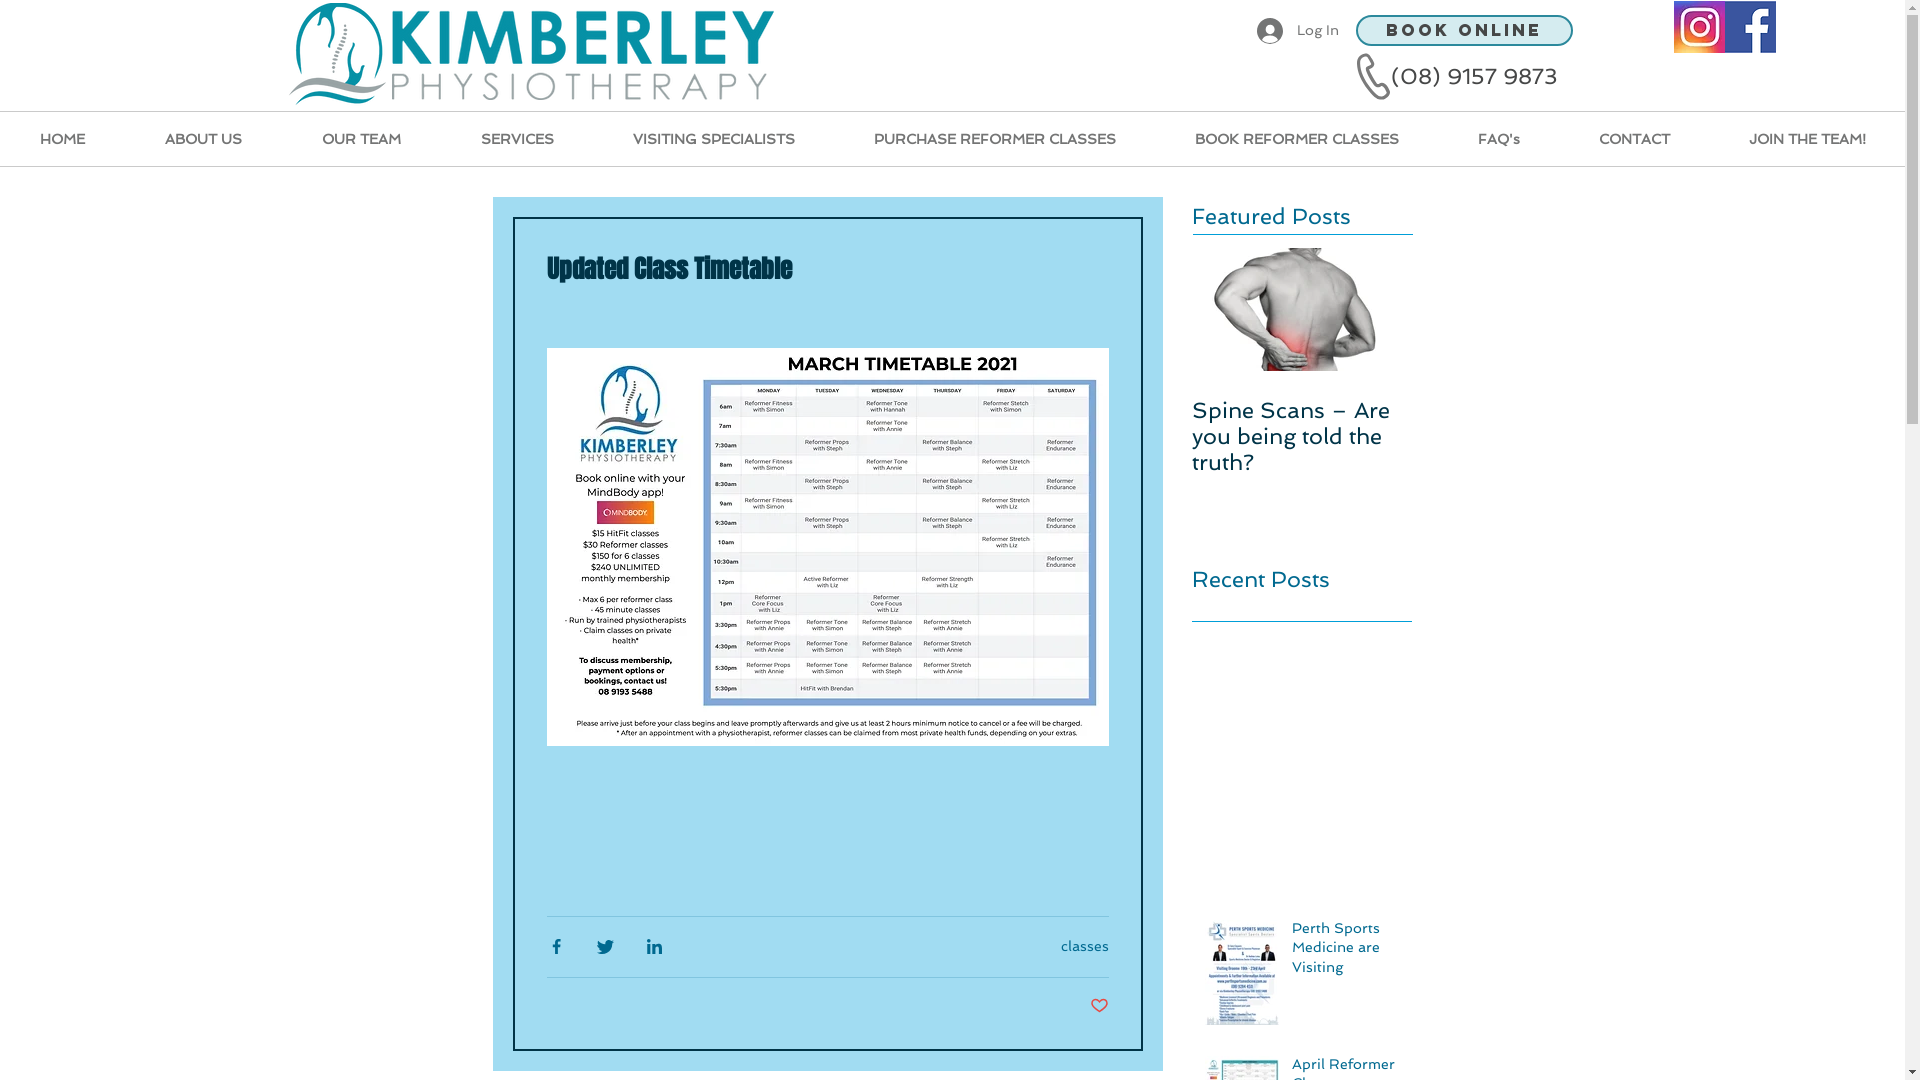 The width and height of the screenshot is (1920, 1080). Describe the element at coordinates (1634, 139) in the screenshot. I see `CONTACT` at that location.